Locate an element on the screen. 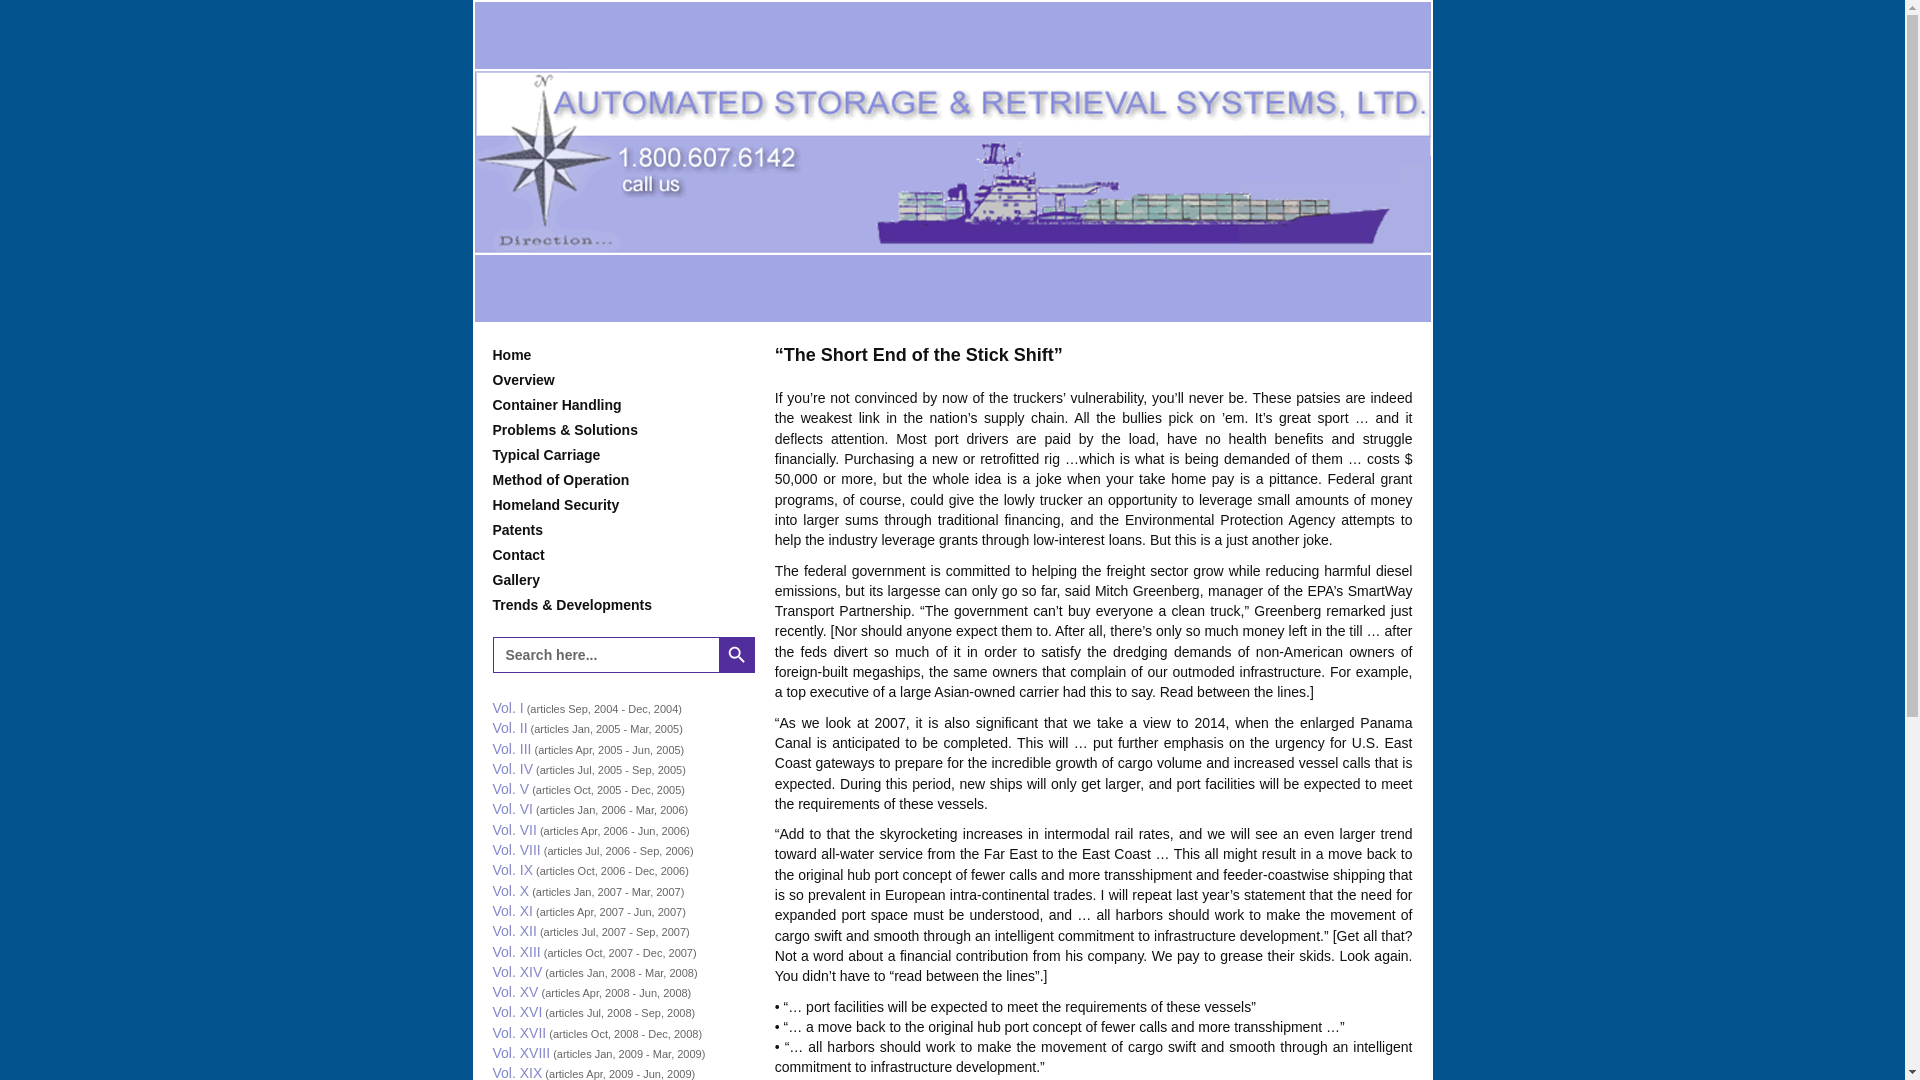  Vol. XIV is located at coordinates (516, 972).